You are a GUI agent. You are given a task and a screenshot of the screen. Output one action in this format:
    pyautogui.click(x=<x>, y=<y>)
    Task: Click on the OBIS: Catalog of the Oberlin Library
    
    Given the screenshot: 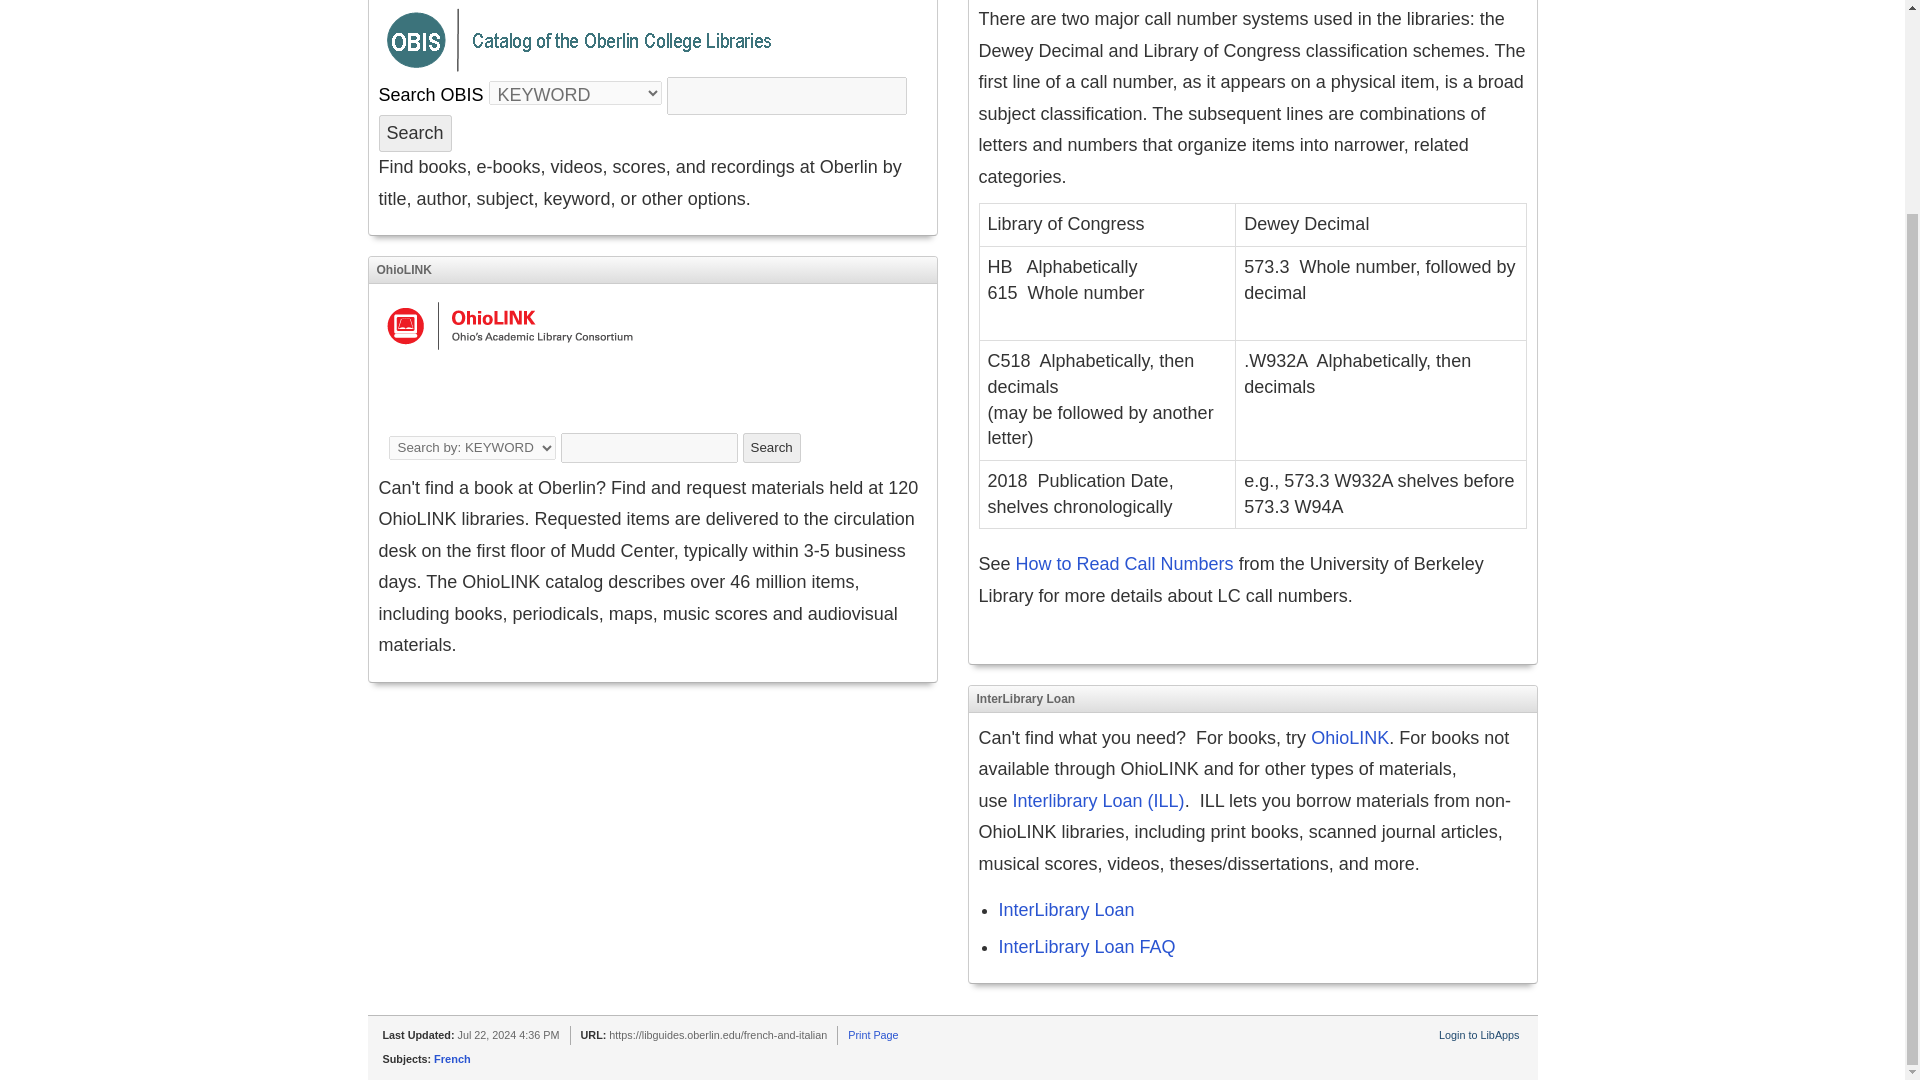 What is the action you would take?
    pyautogui.click(x=430, y=94)
    